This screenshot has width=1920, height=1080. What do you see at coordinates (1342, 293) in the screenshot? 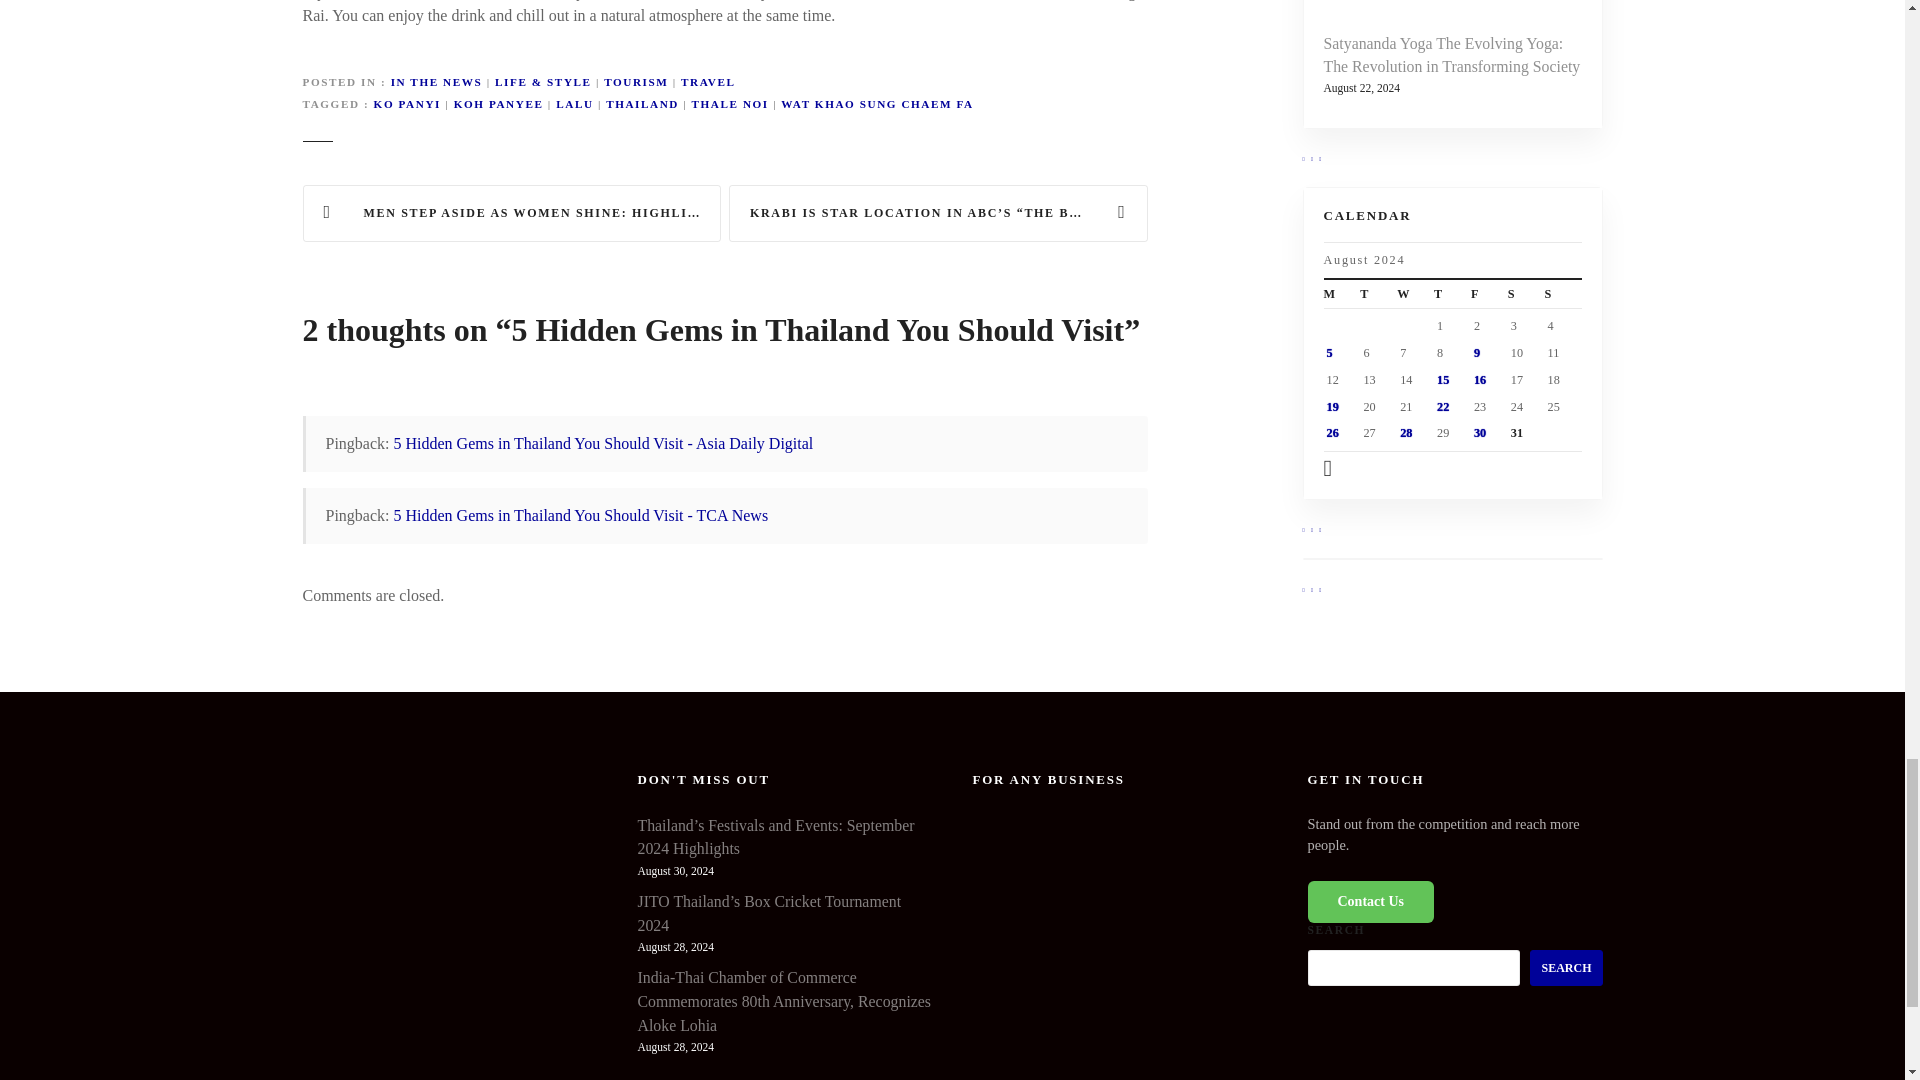
I see `Monday` at bounding box center [1342, 293].